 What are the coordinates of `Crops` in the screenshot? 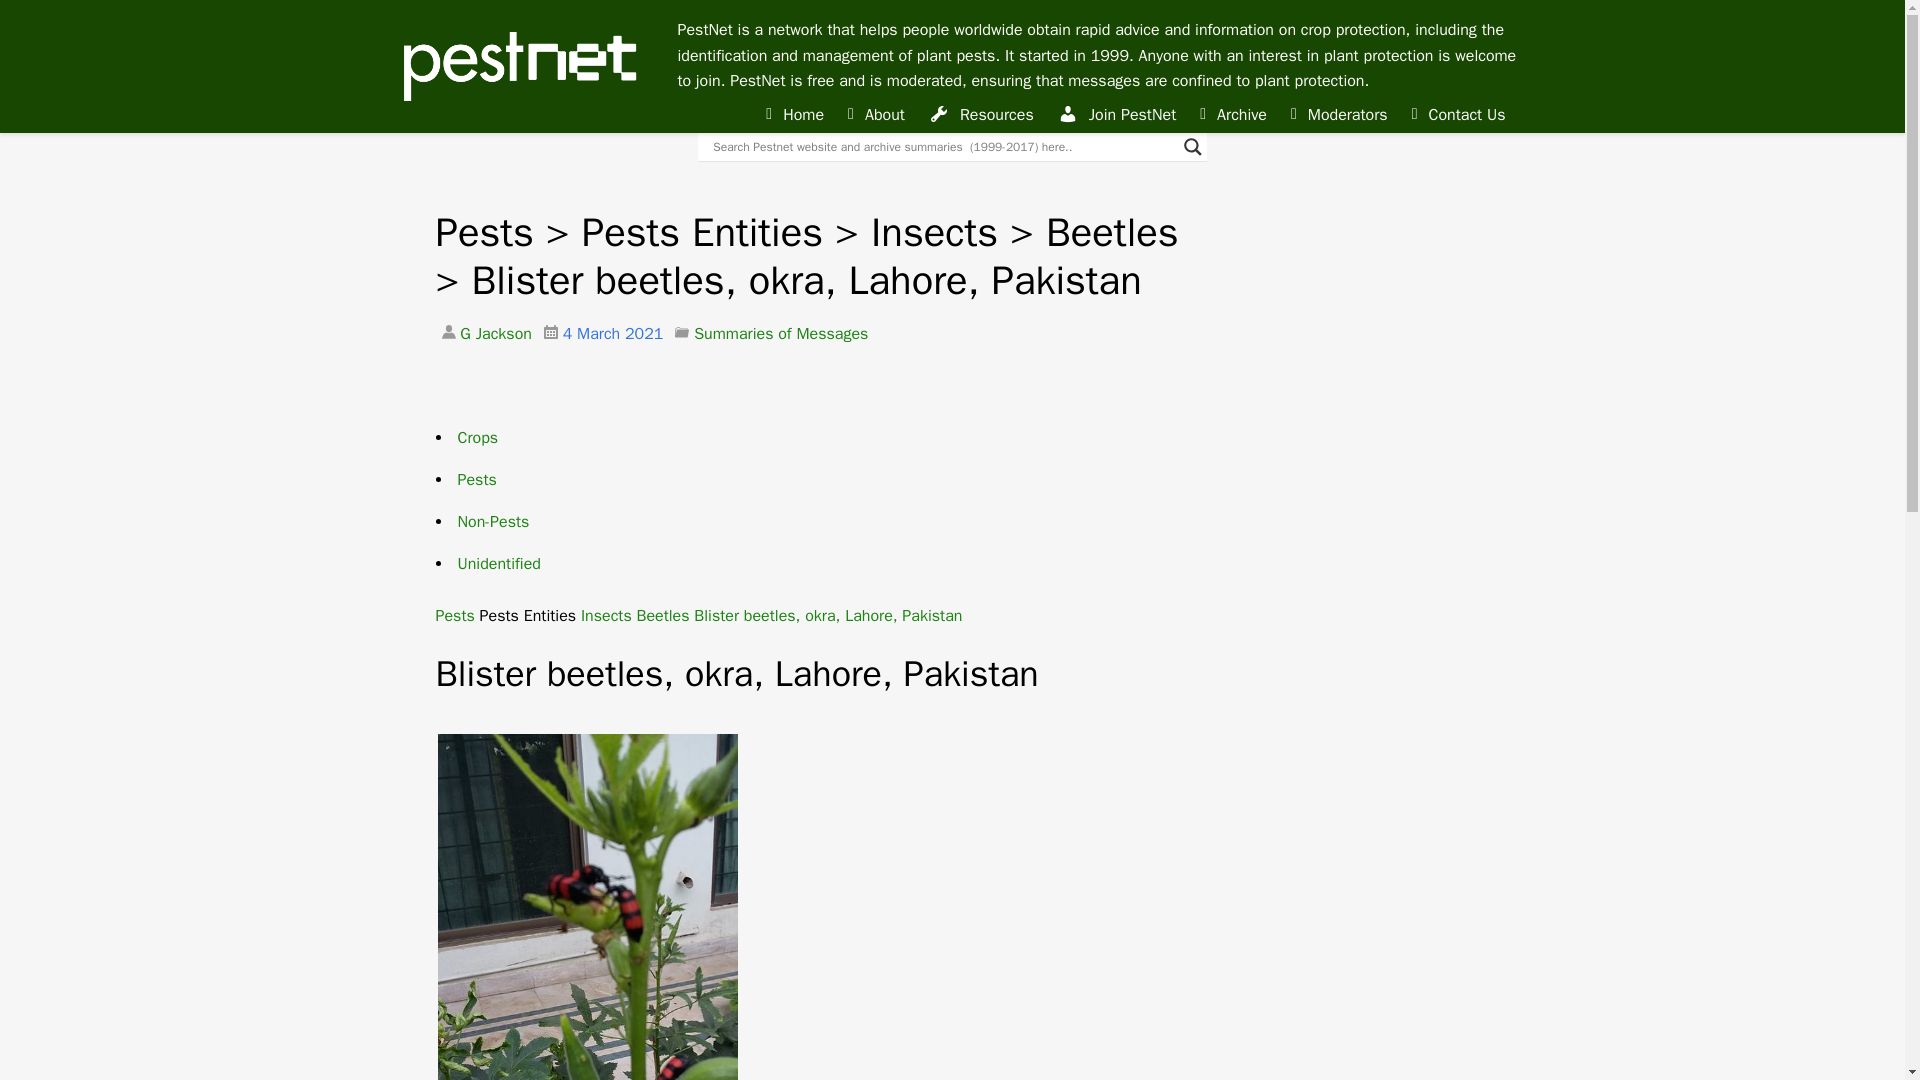 It's located at (478, 438).